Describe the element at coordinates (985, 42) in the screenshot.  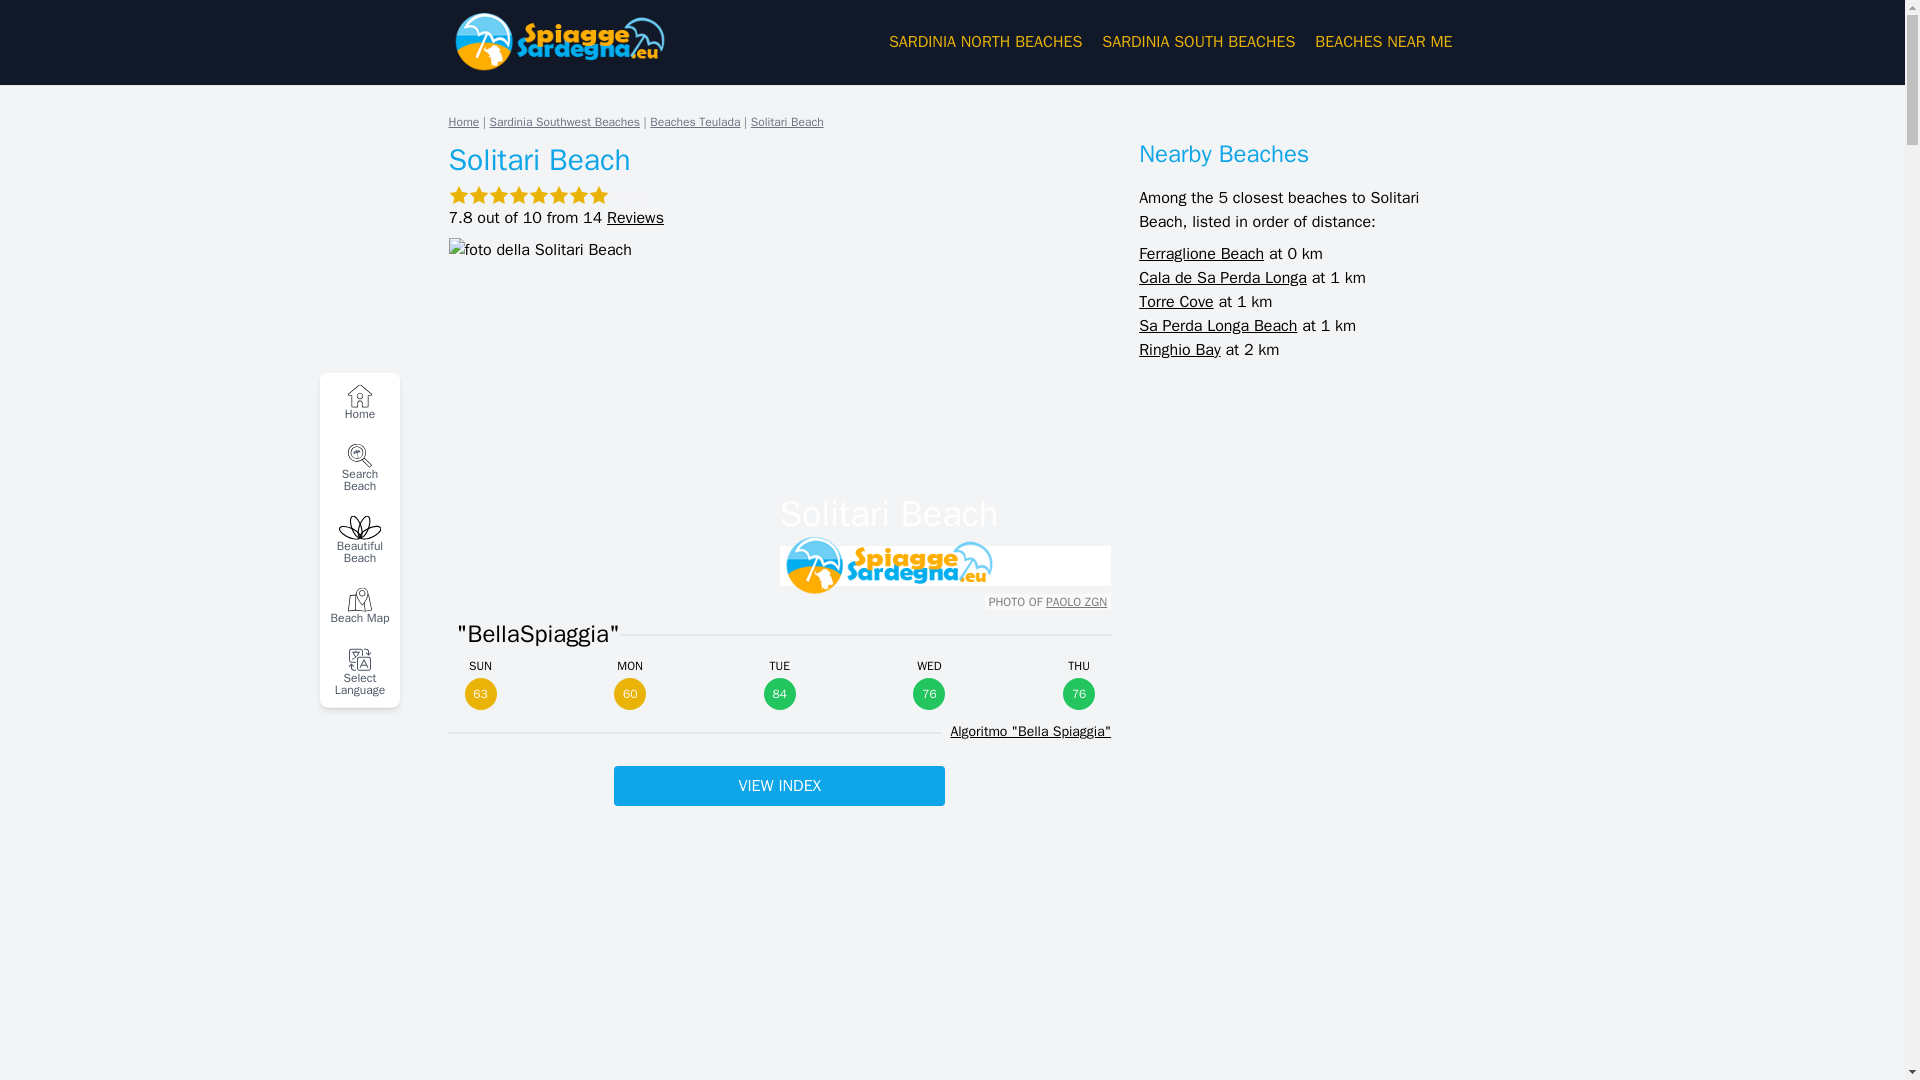
I see `SARDINIA NORTH BEACHES` at that location.